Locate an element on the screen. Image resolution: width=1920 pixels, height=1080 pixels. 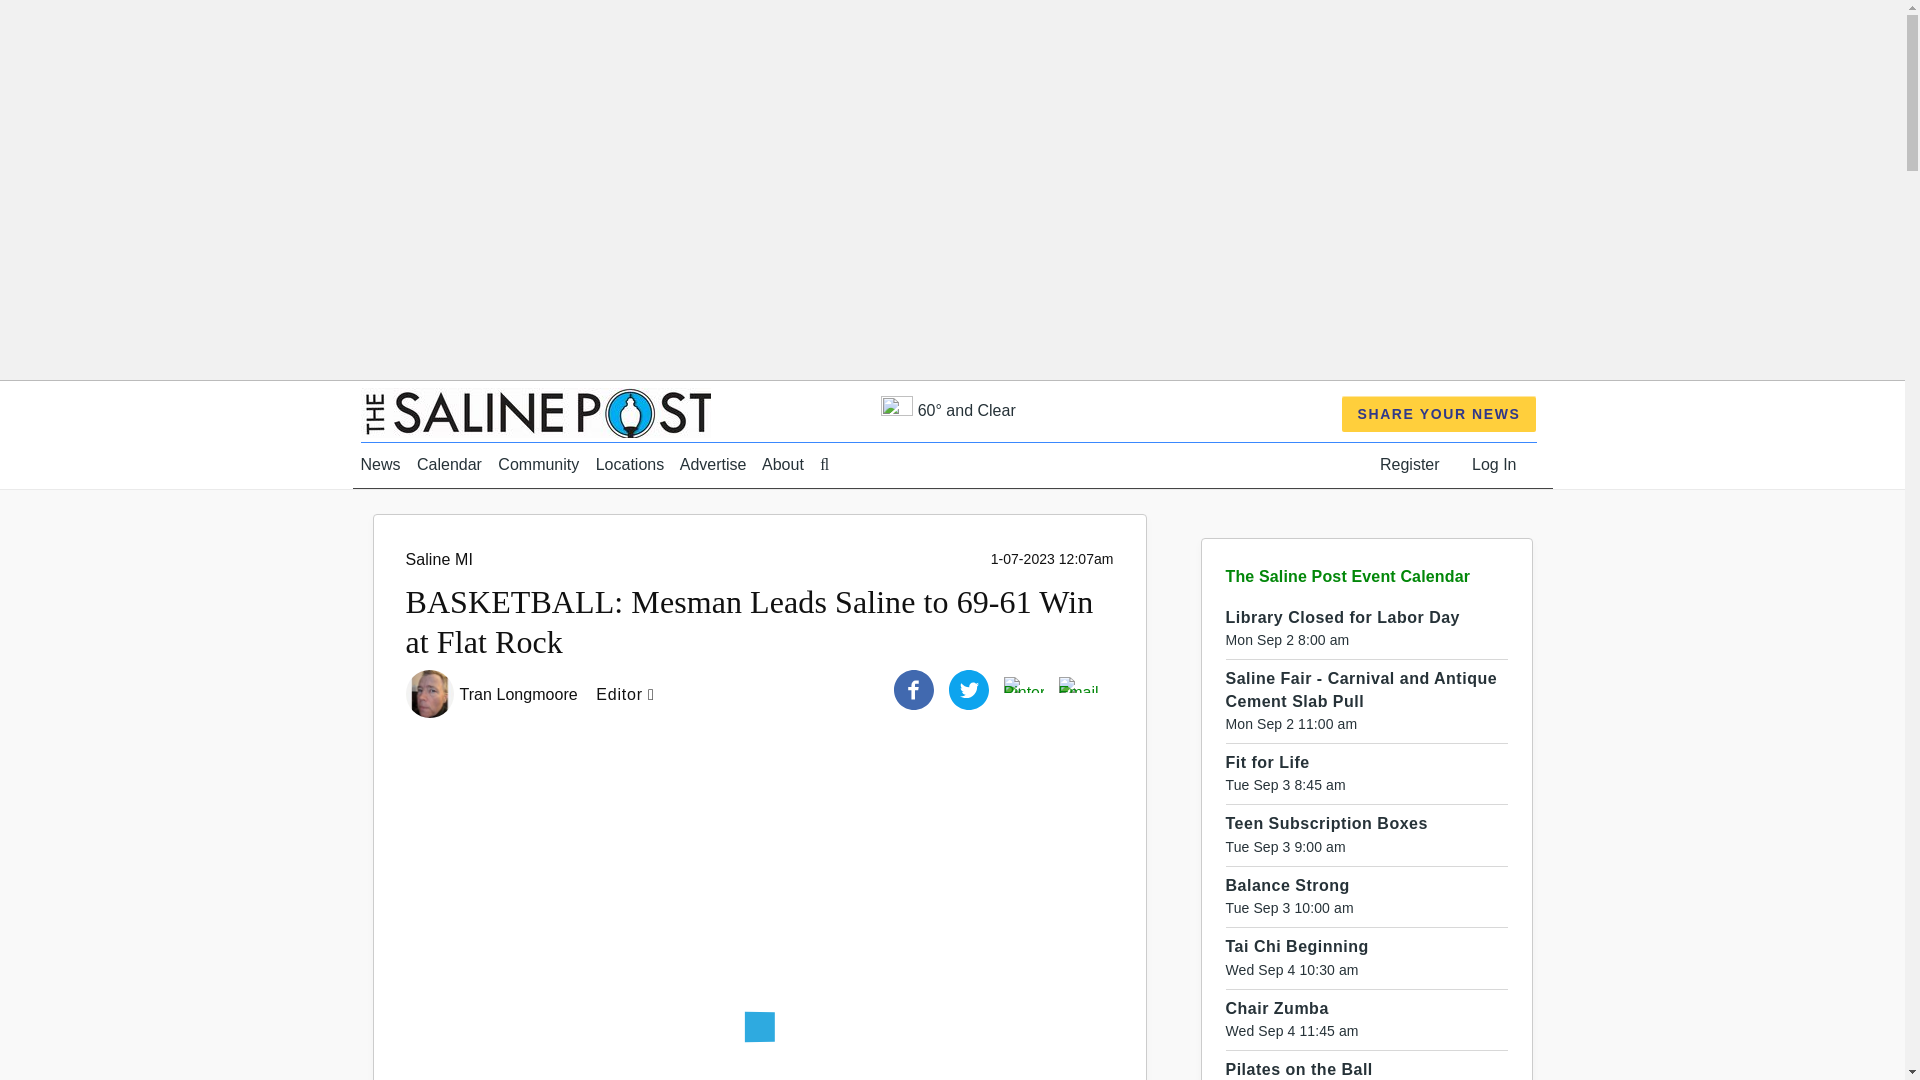
Community is located at coordinates (538, 464).